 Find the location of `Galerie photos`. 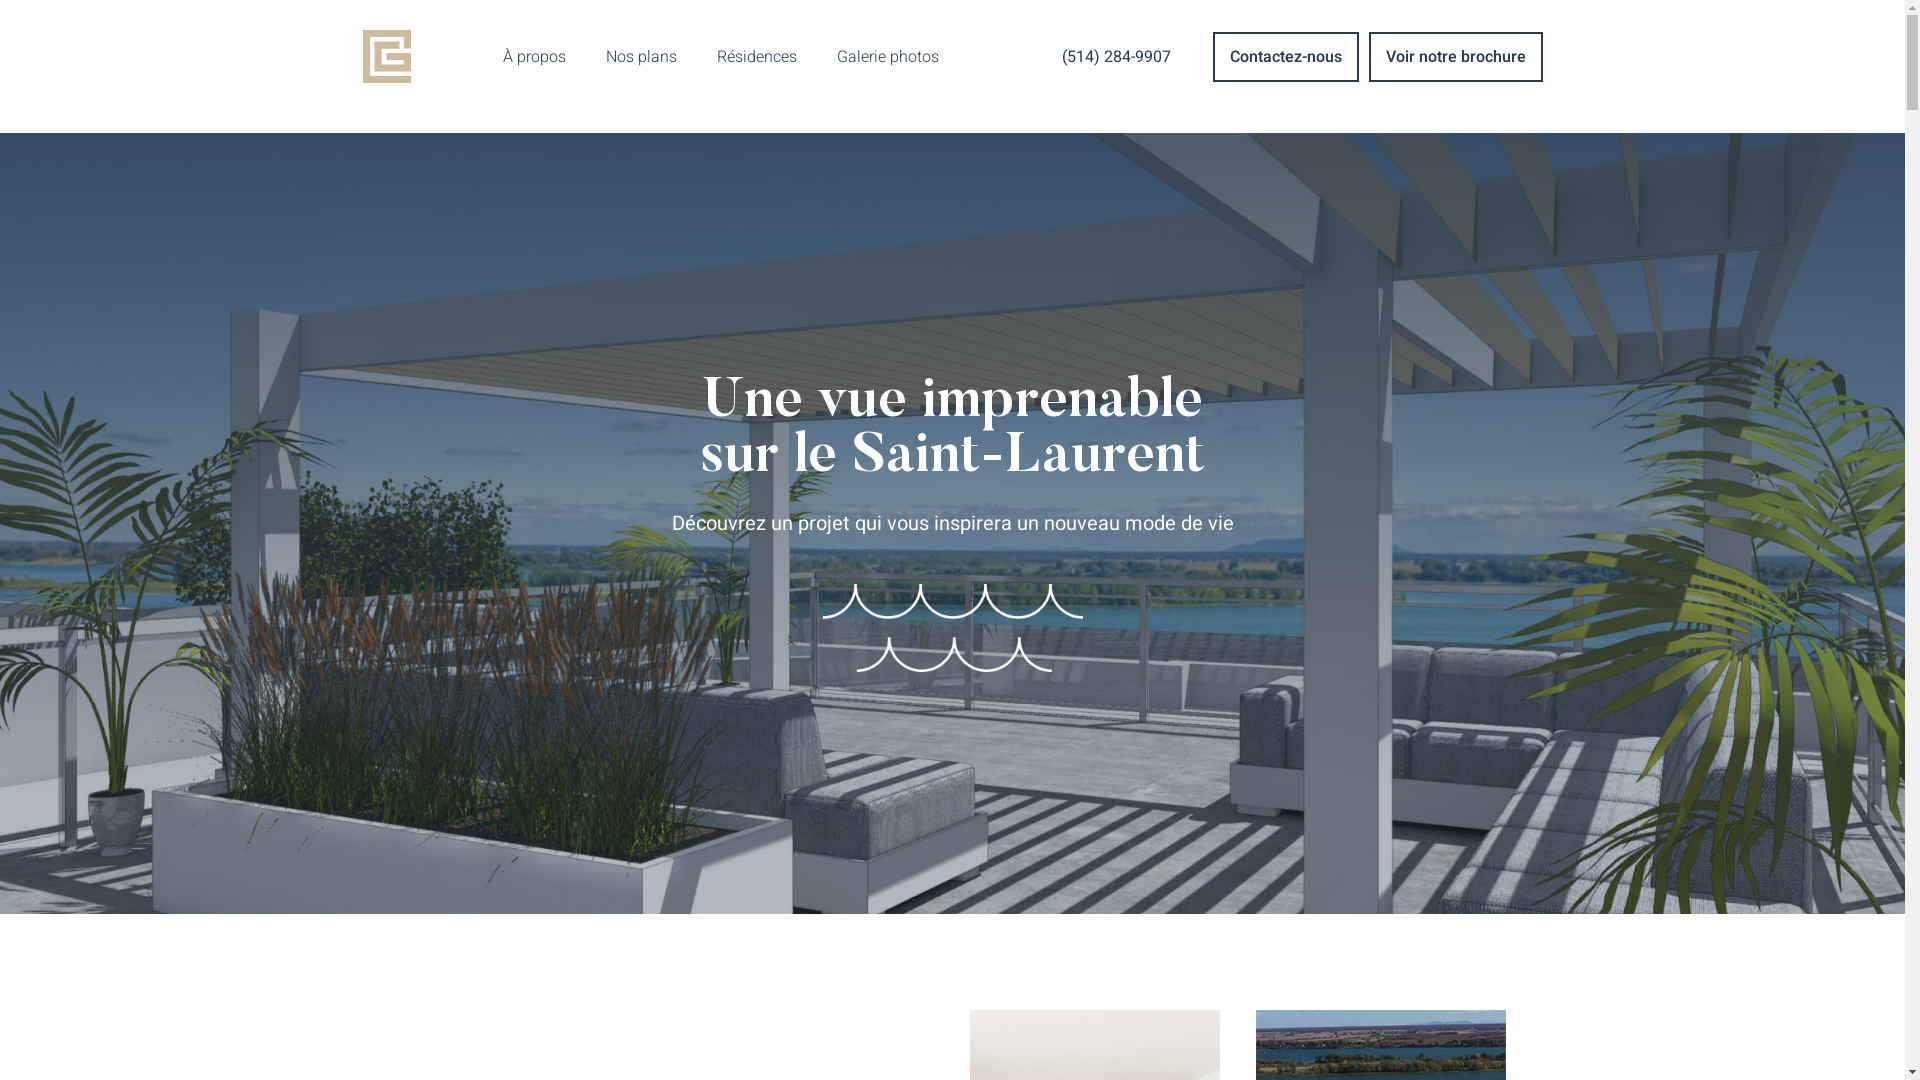

Galerie photos is located at coordinates (887, 57).